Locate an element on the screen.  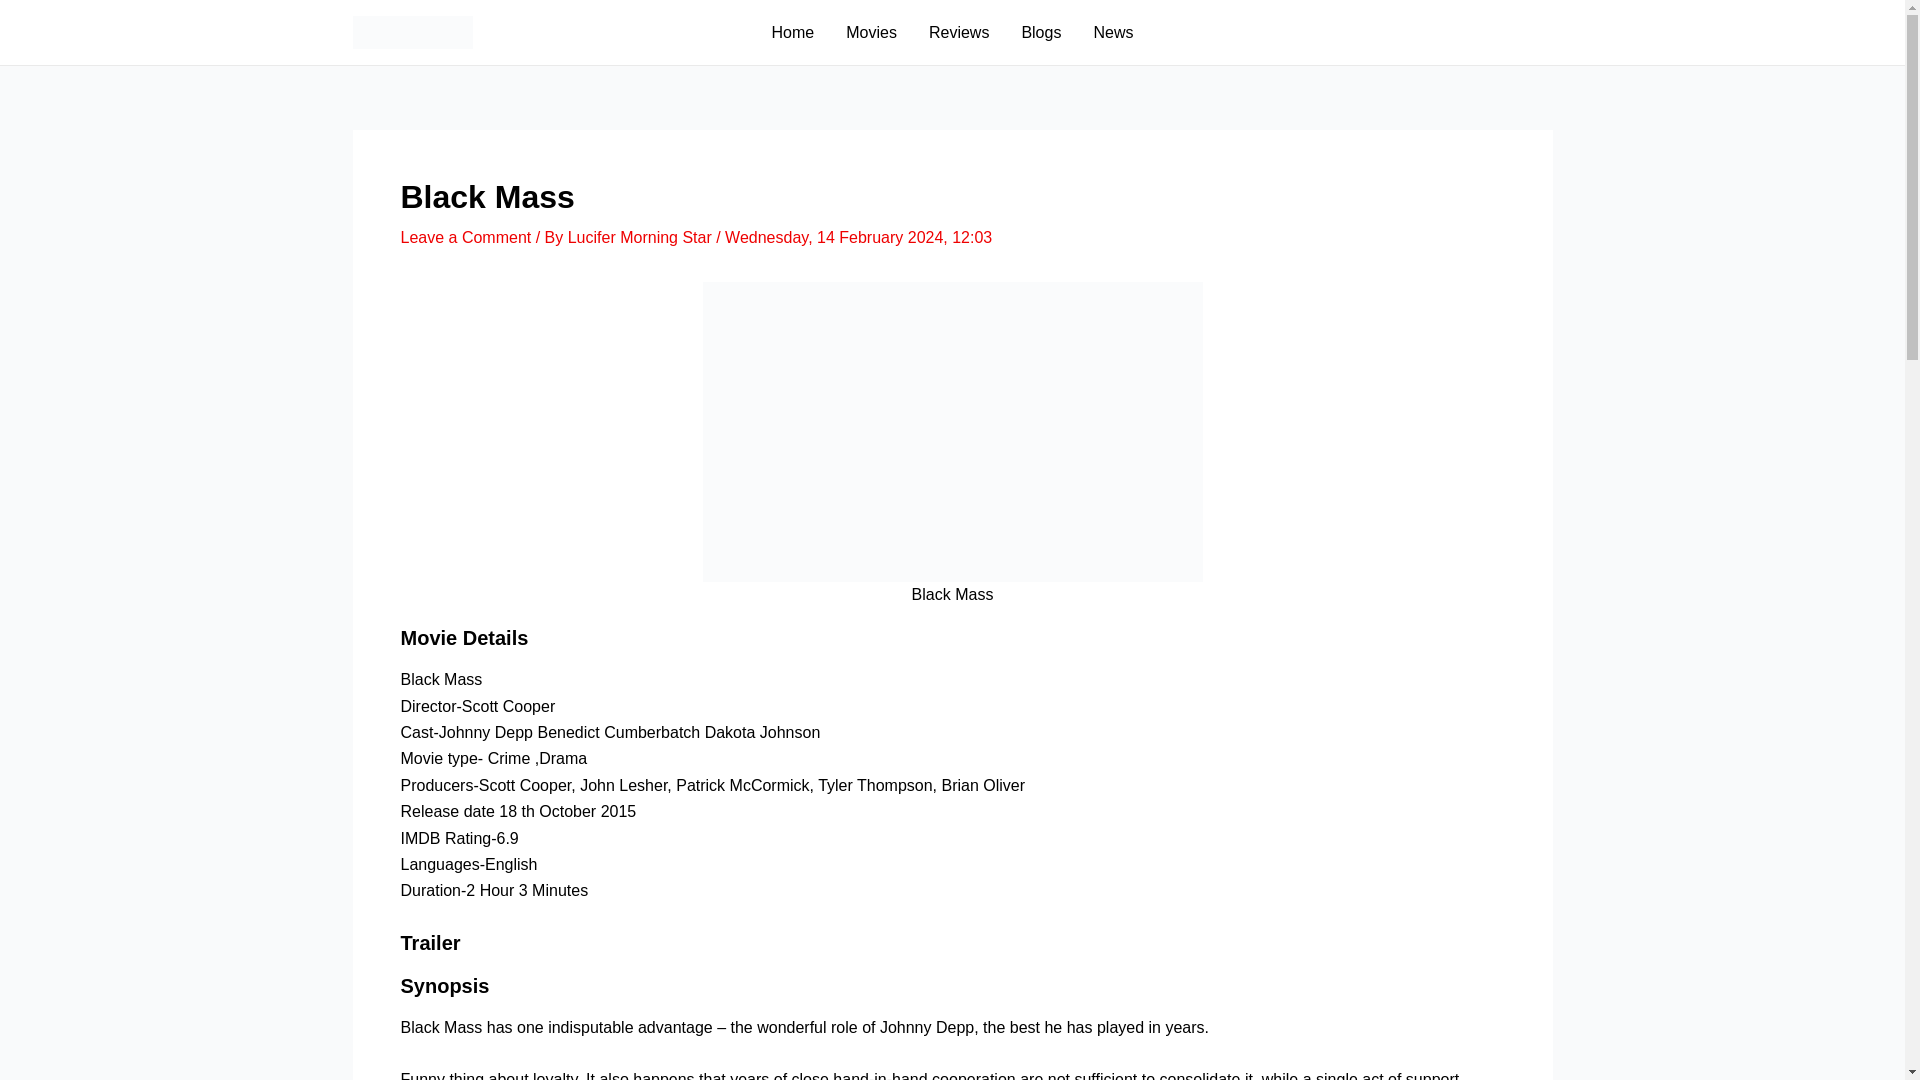
View all posts by Lucifer Morning Star is located at coordinates (642, 237).